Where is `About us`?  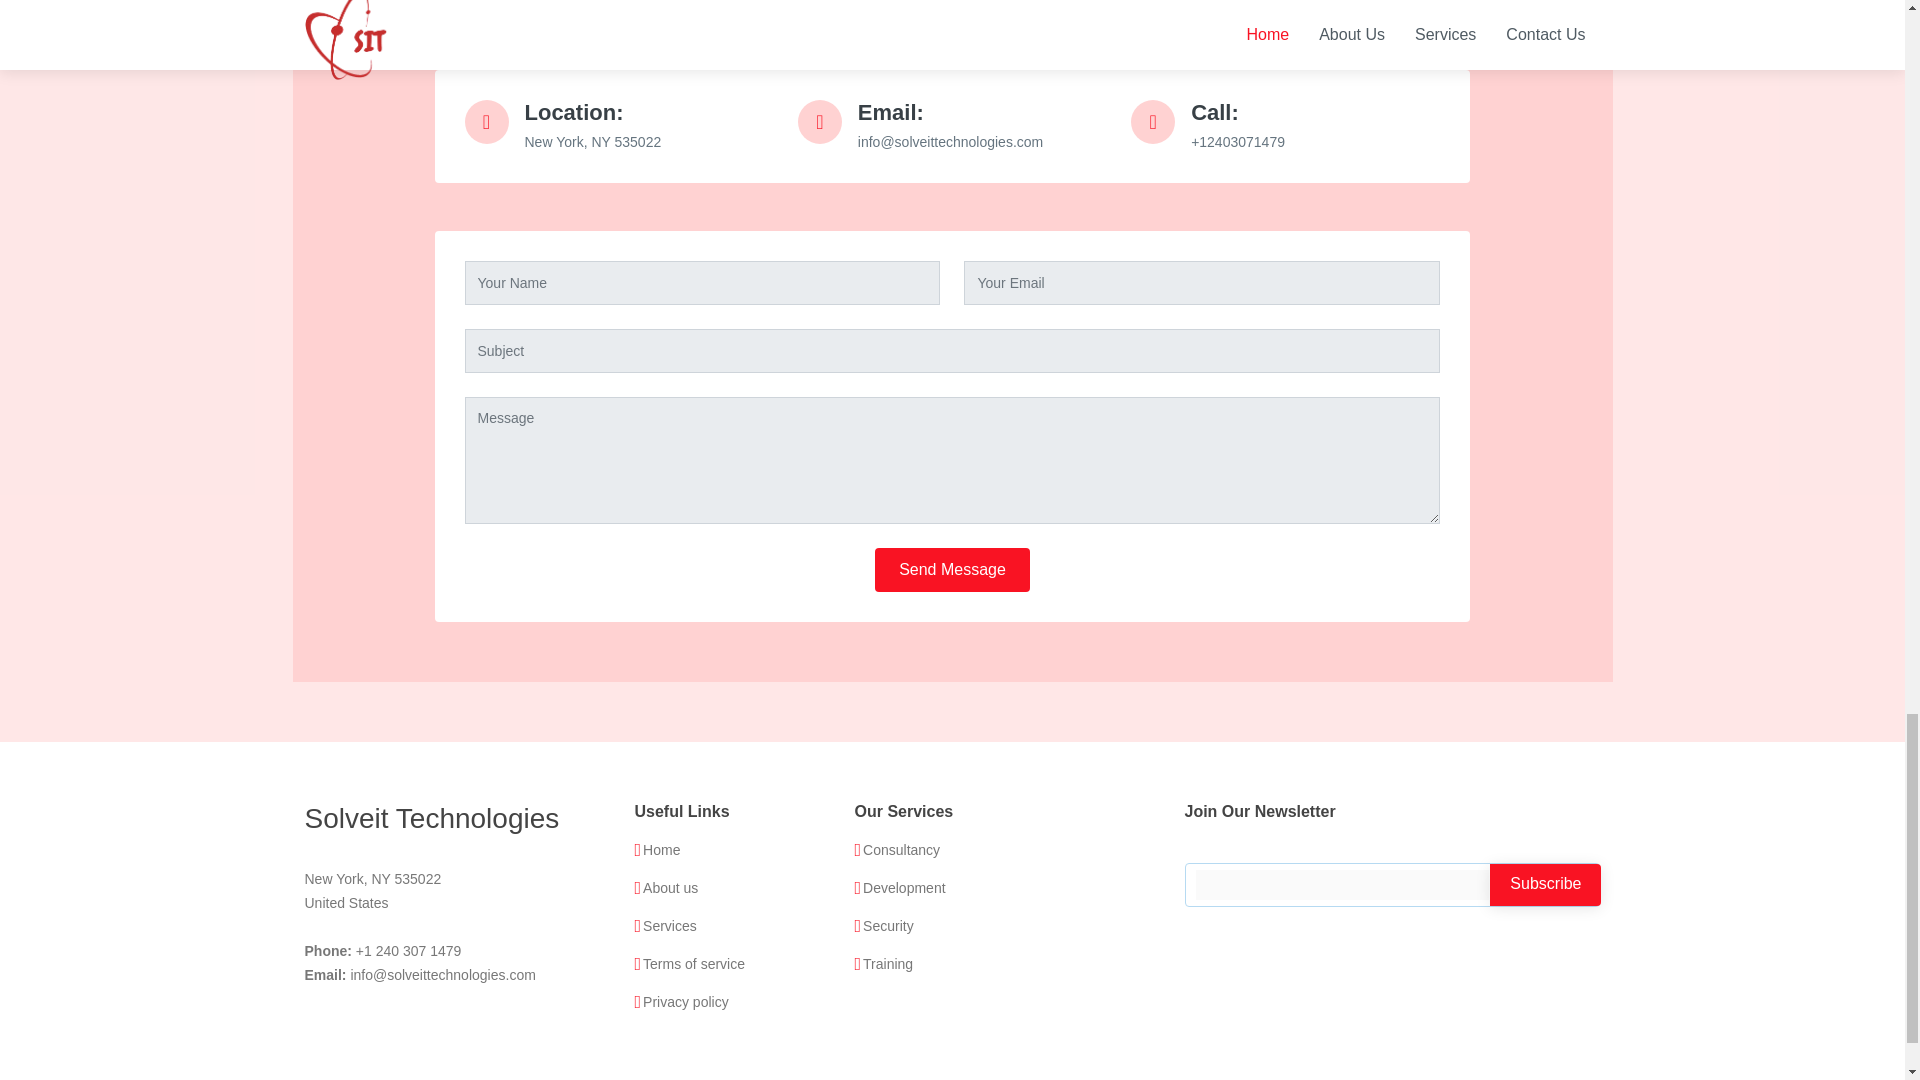 About us is located at coordinates (670, 888).